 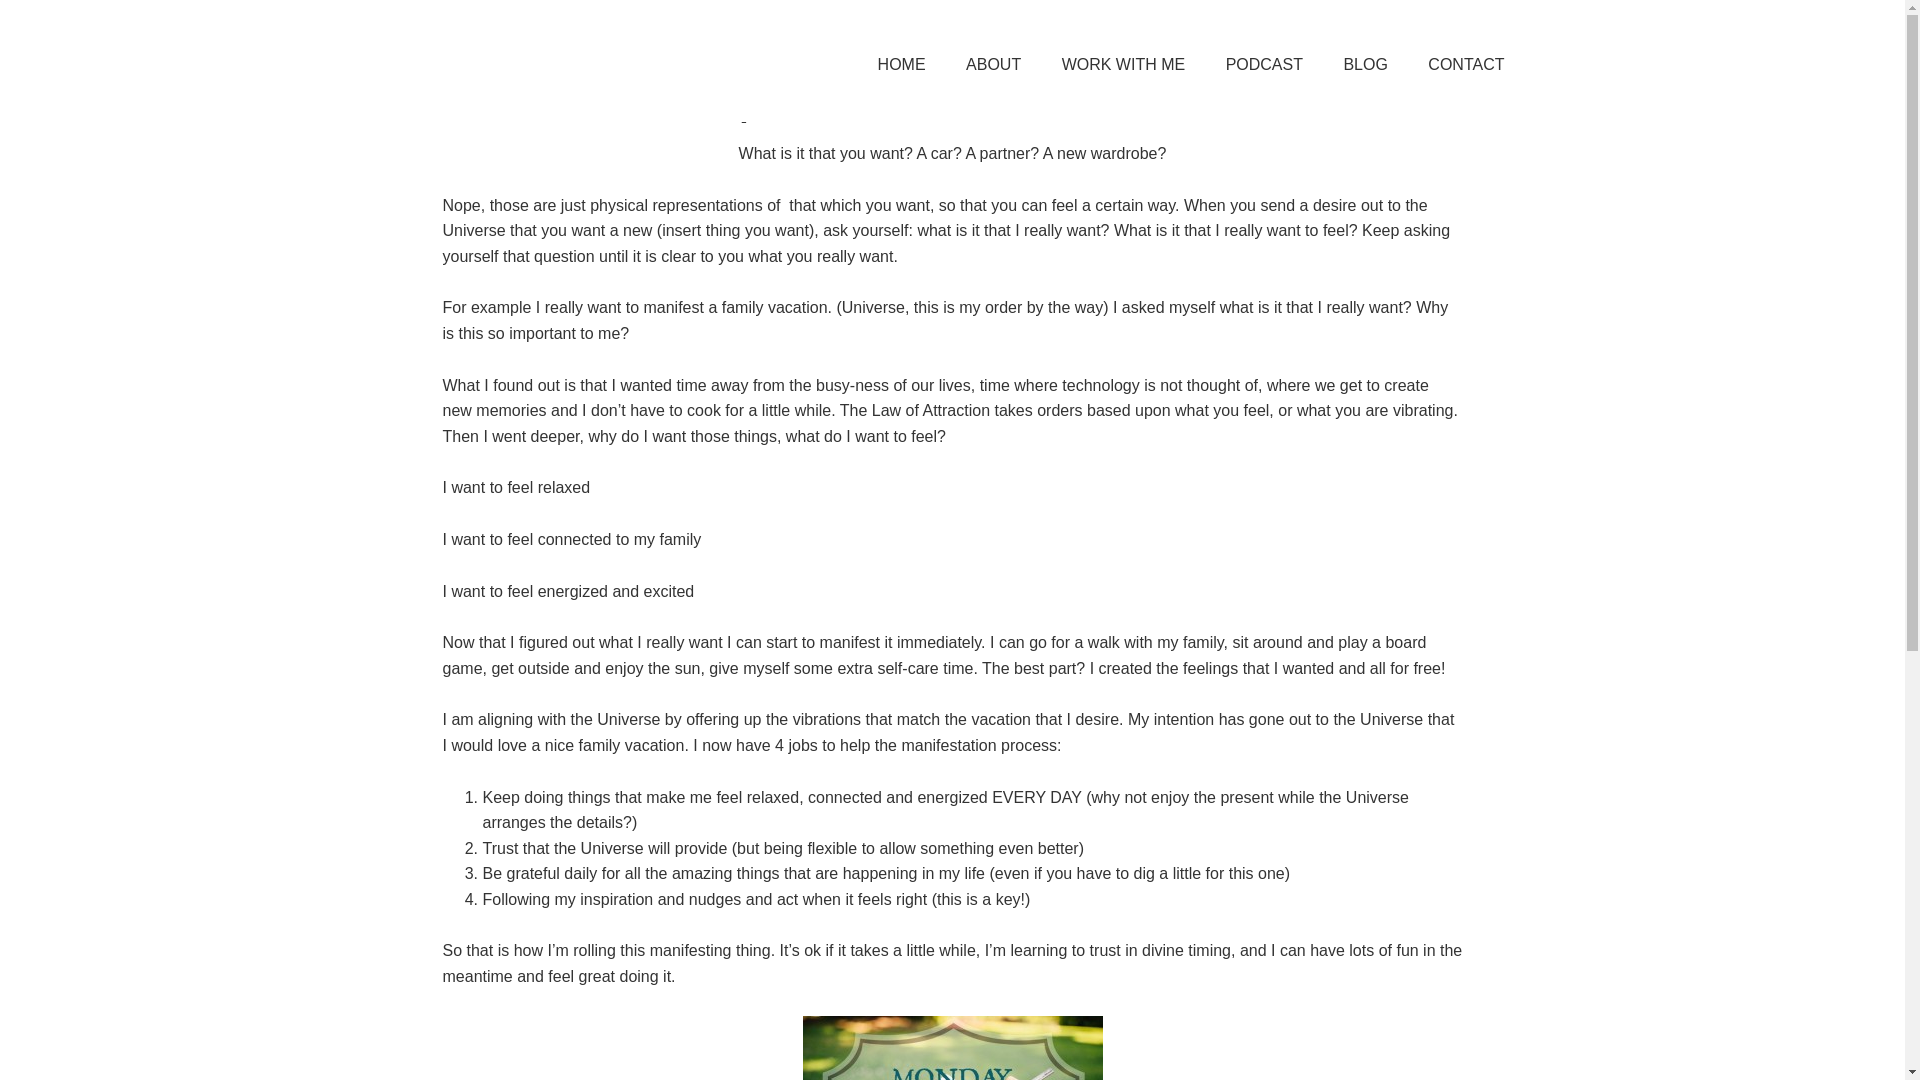 What do you see at coordinates (902, 66) in the screenshot?
I see `HOME` at bounding box center [902, 66].